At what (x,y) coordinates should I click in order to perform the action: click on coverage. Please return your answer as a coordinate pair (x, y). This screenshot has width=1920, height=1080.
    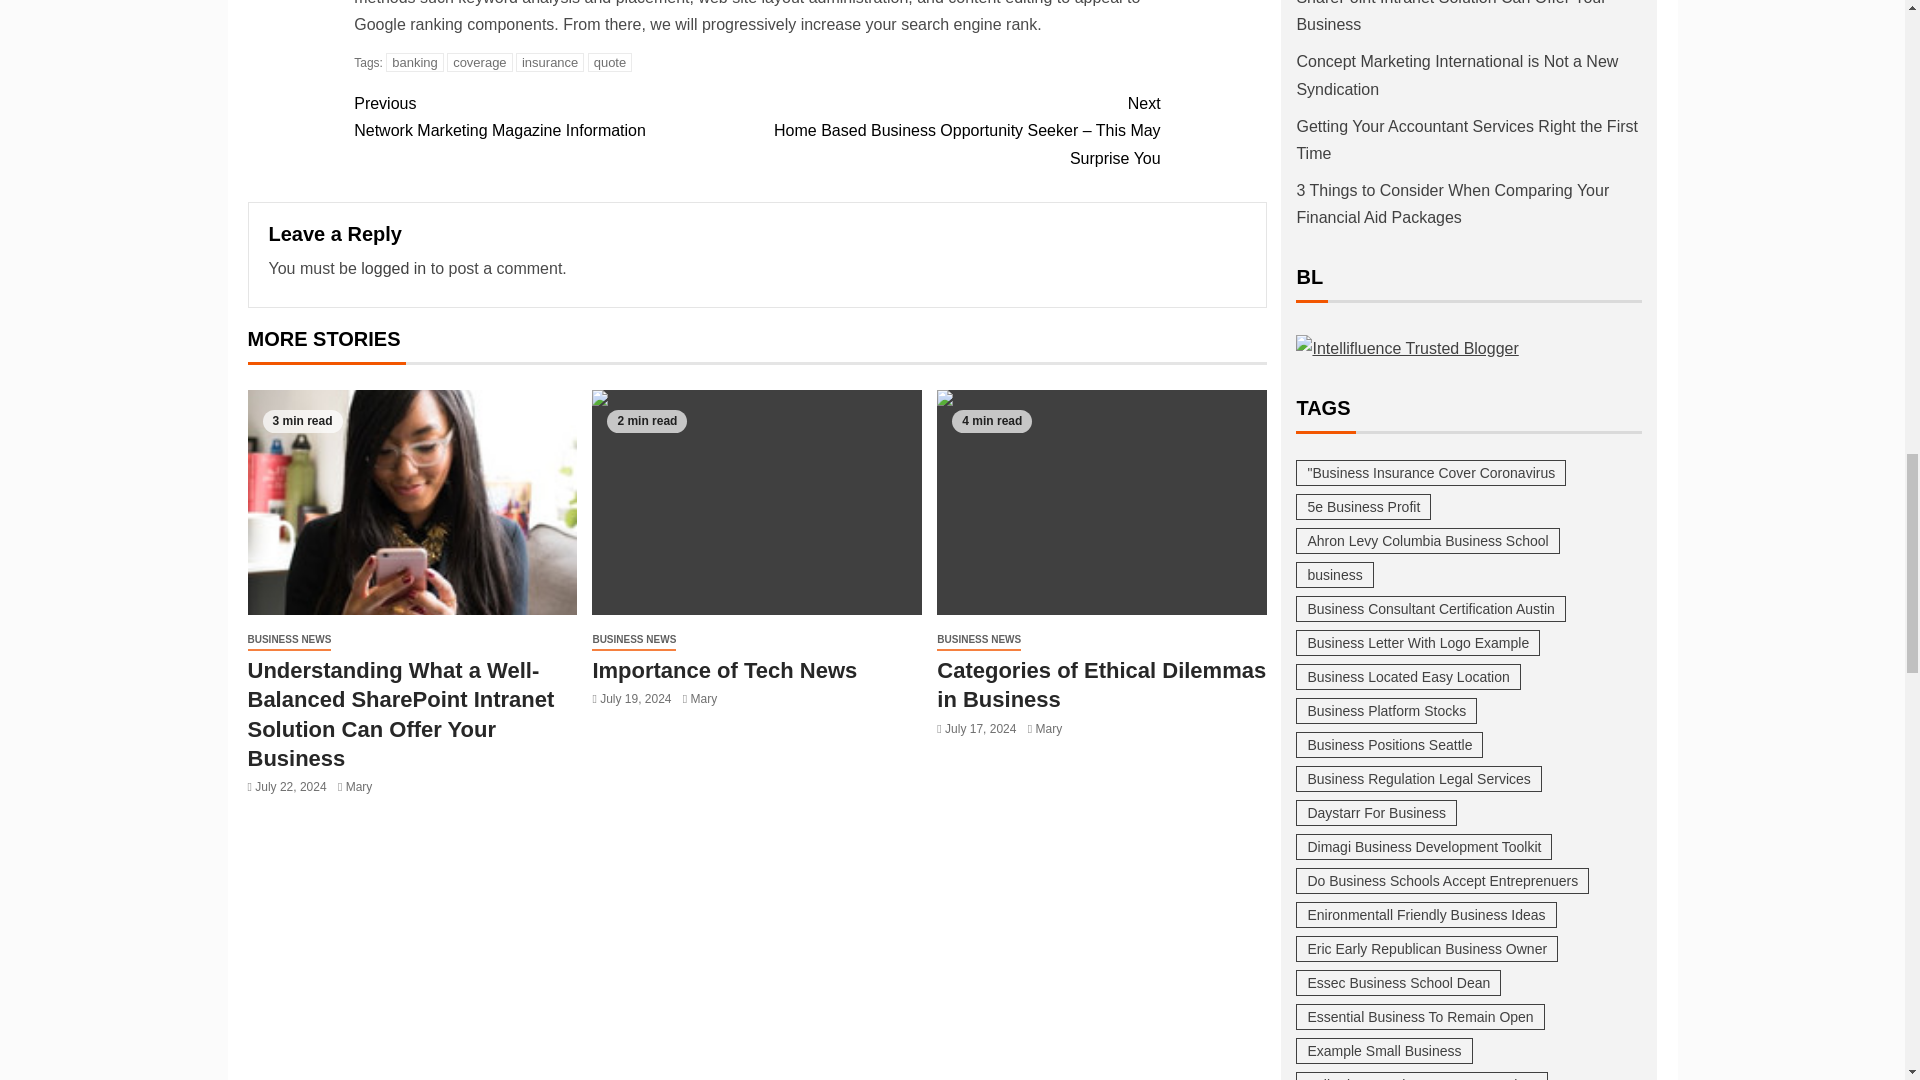
    Looking at the image, I should click on (554, 116).